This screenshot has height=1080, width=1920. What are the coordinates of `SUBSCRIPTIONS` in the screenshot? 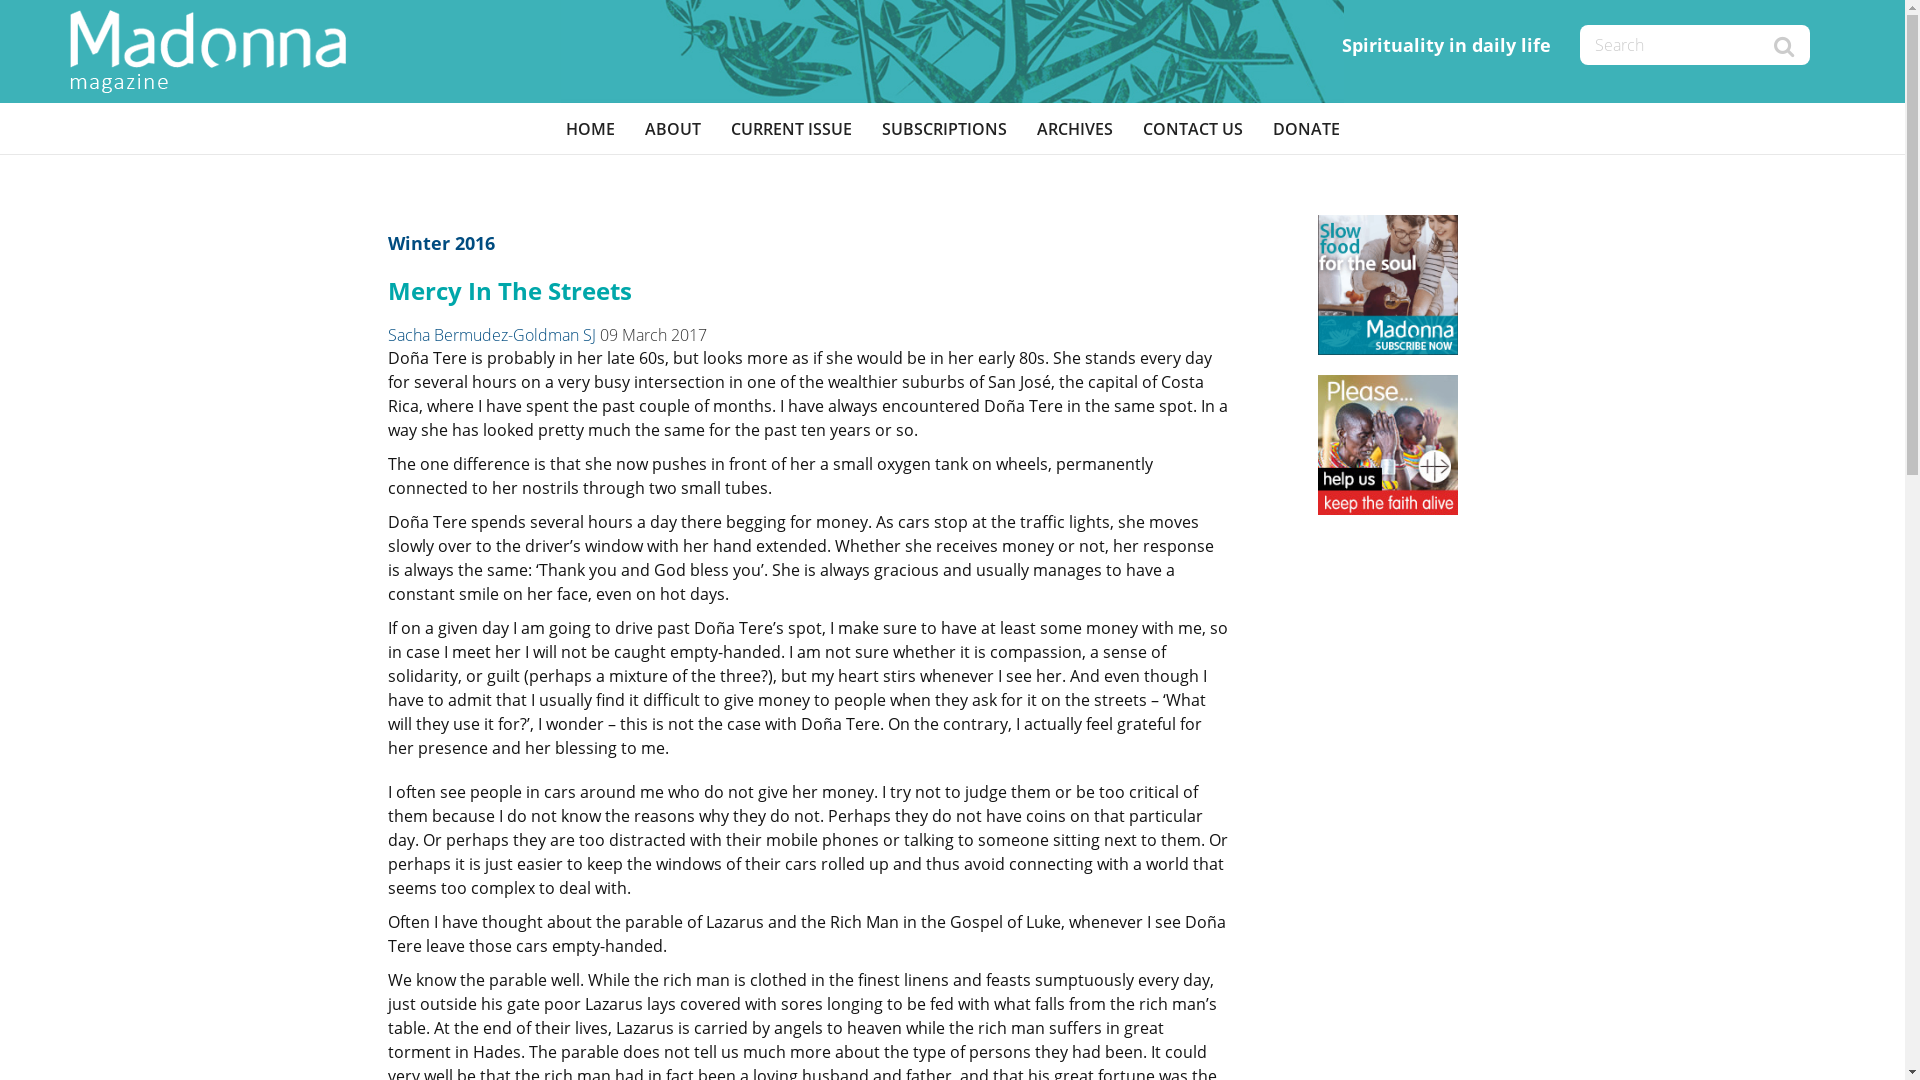 It's located at (944, 129).